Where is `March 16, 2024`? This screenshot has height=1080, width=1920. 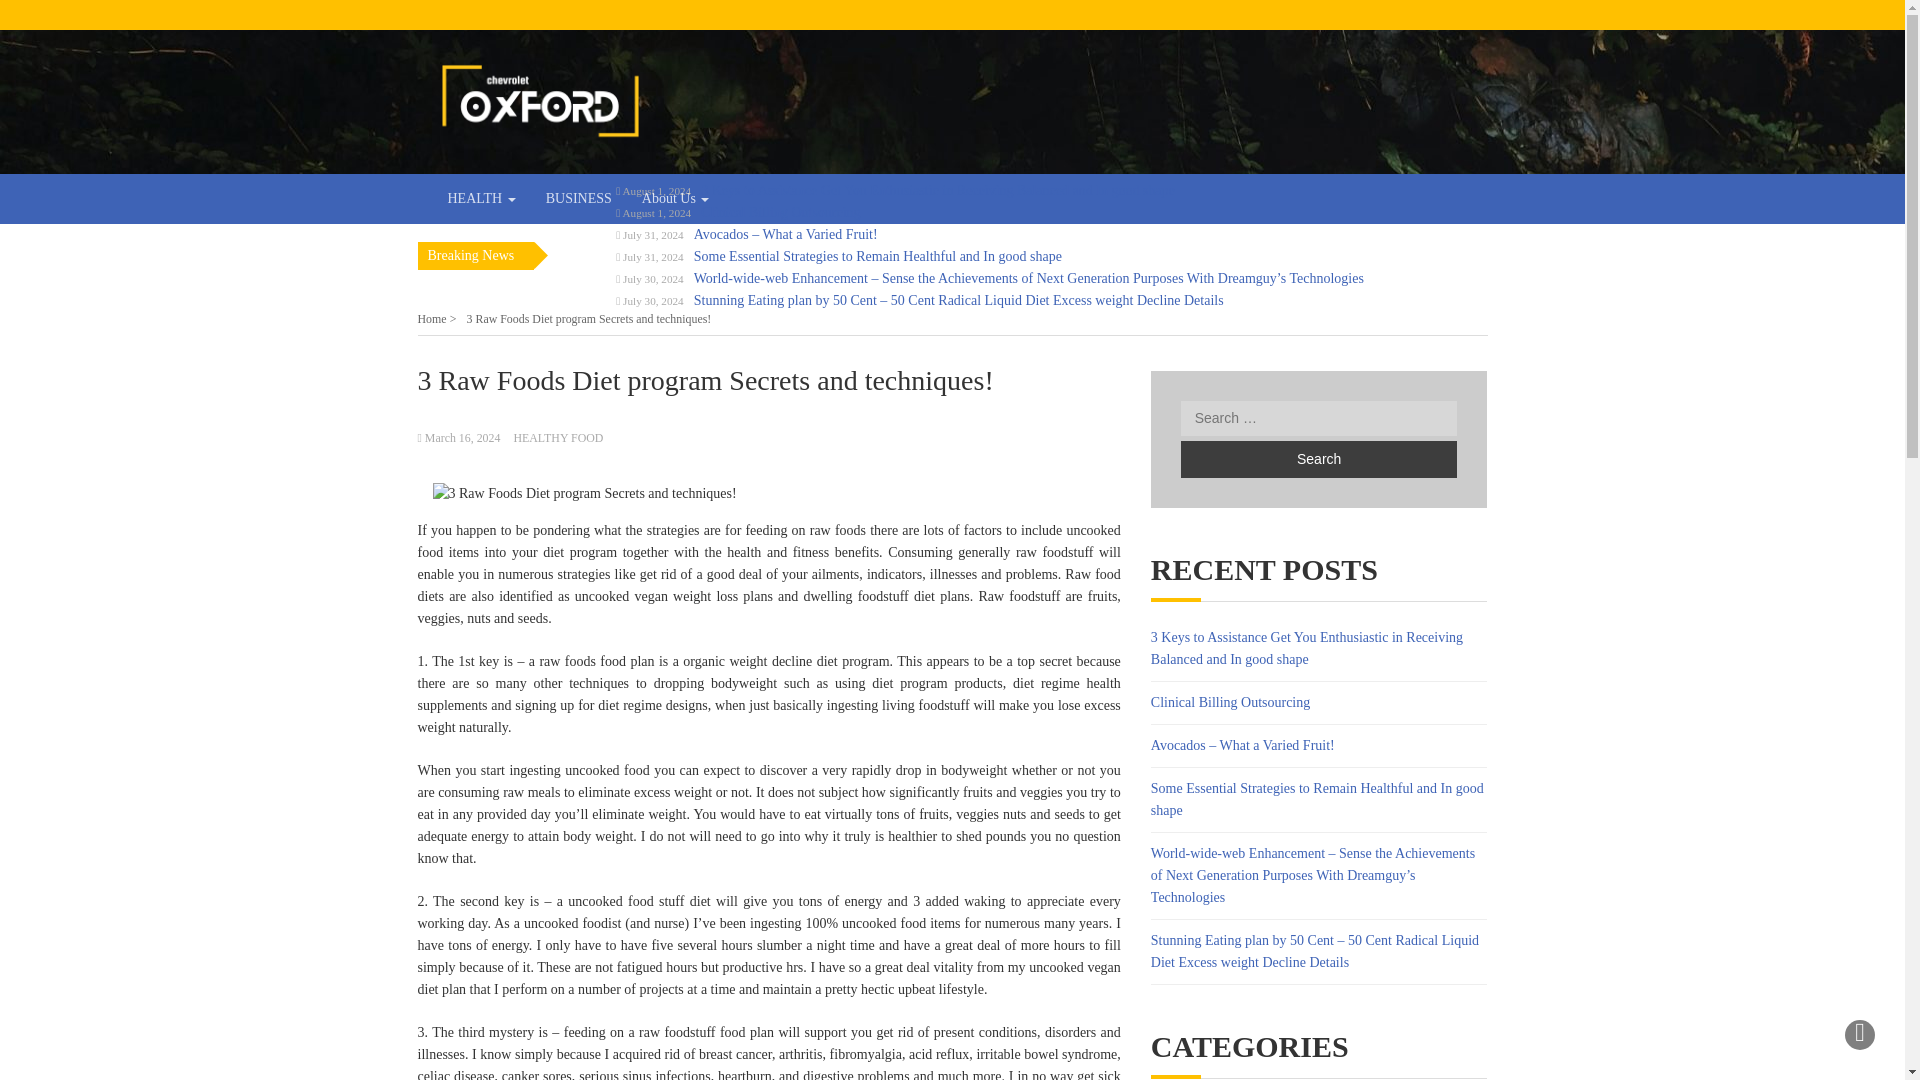
March 16, 2024 is located at coordinates (462, 437).